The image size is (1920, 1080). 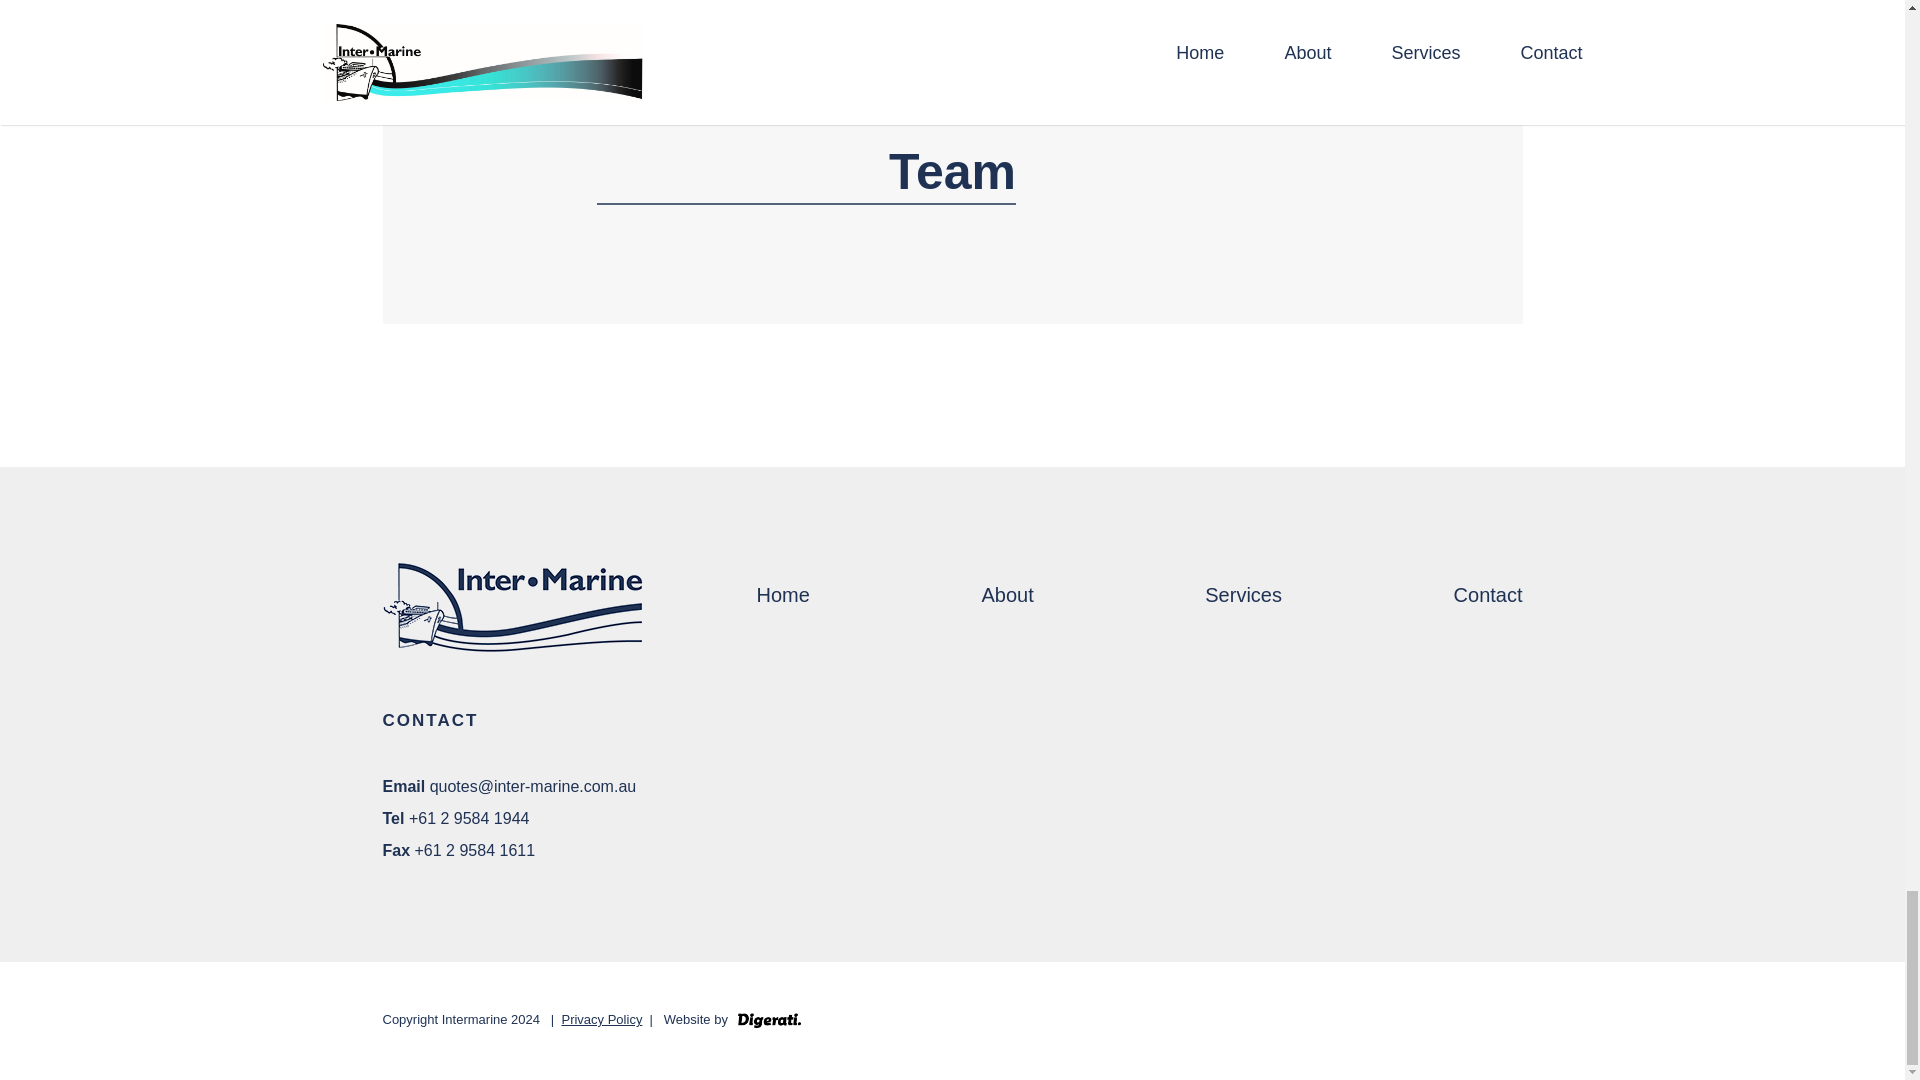 What do you see at coordinates (952, 134) in the screenshot?
I see `Get in touch with our Projects Team` at bounding box center [952, 134].